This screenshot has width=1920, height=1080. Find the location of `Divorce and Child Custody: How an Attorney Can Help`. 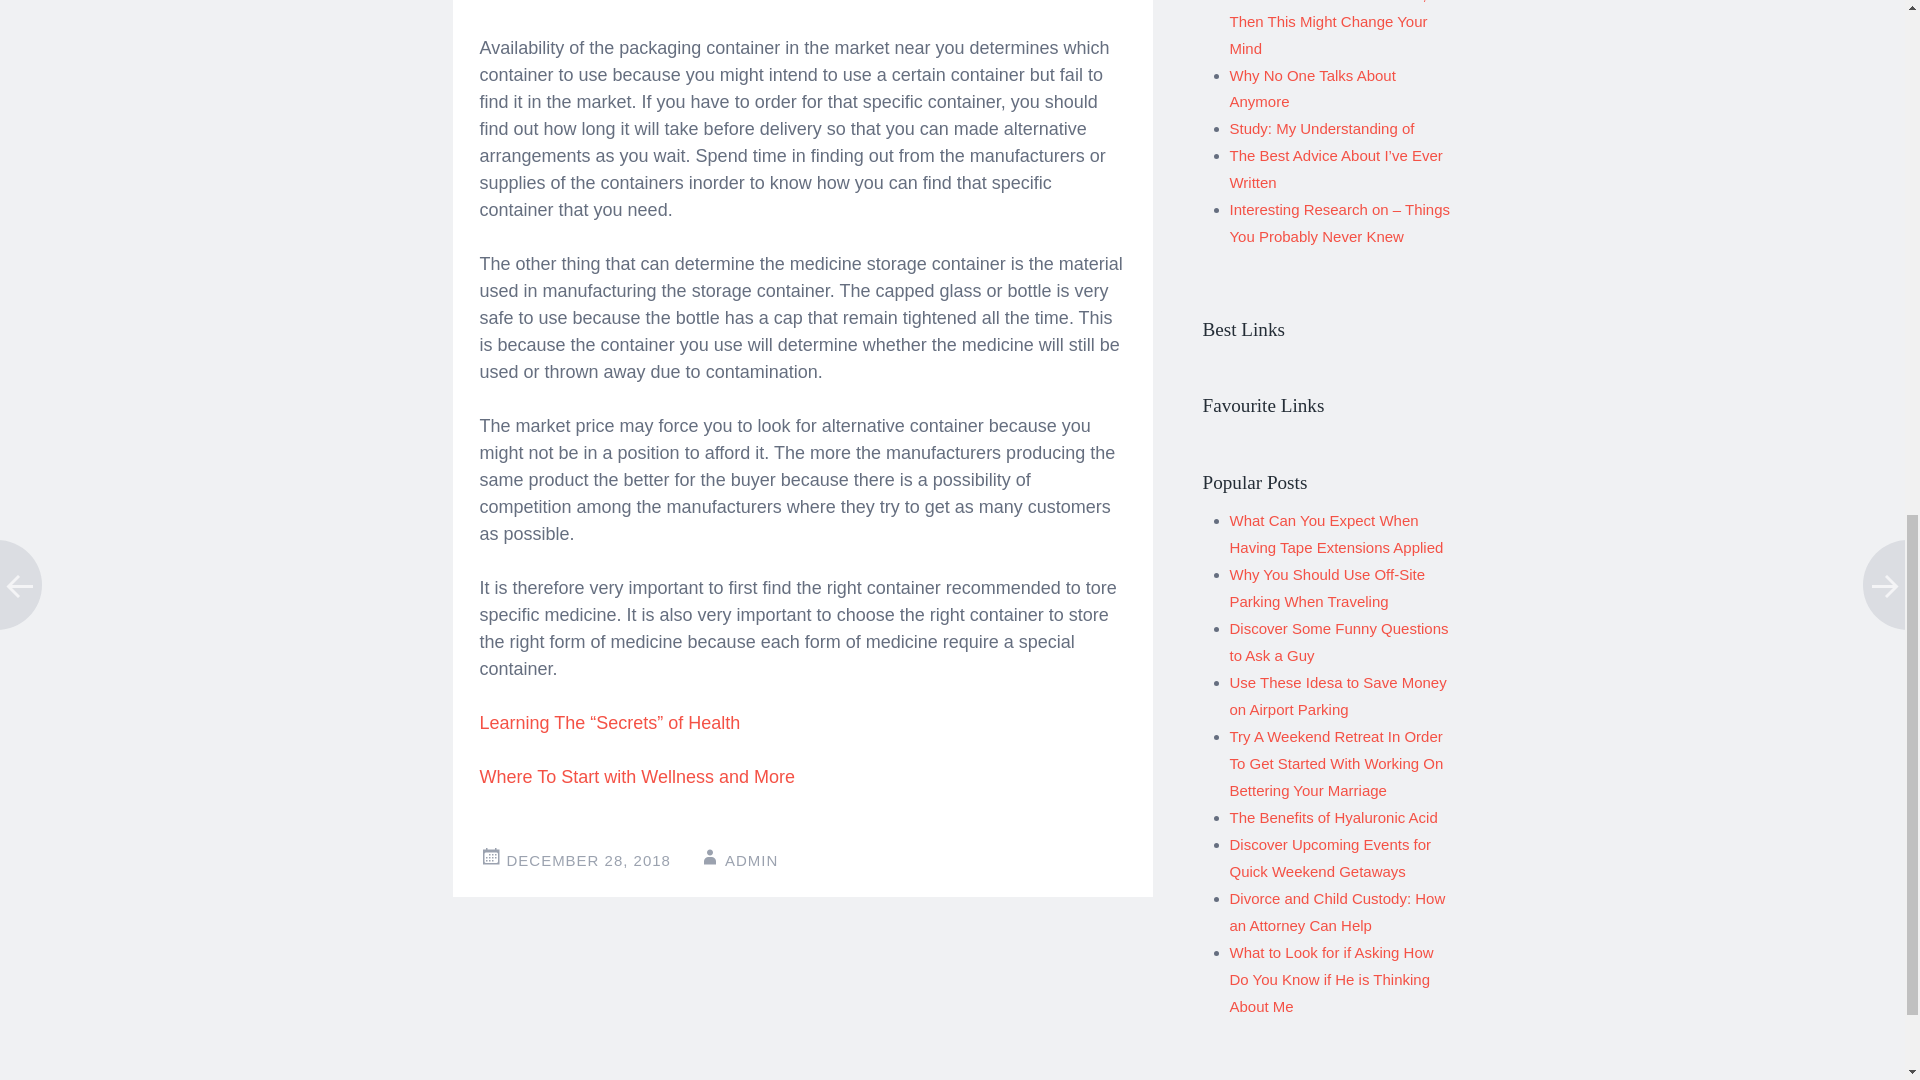

Divorce and Child Custody: How an Attorney Can Help is located at coordinates (1338, 912).